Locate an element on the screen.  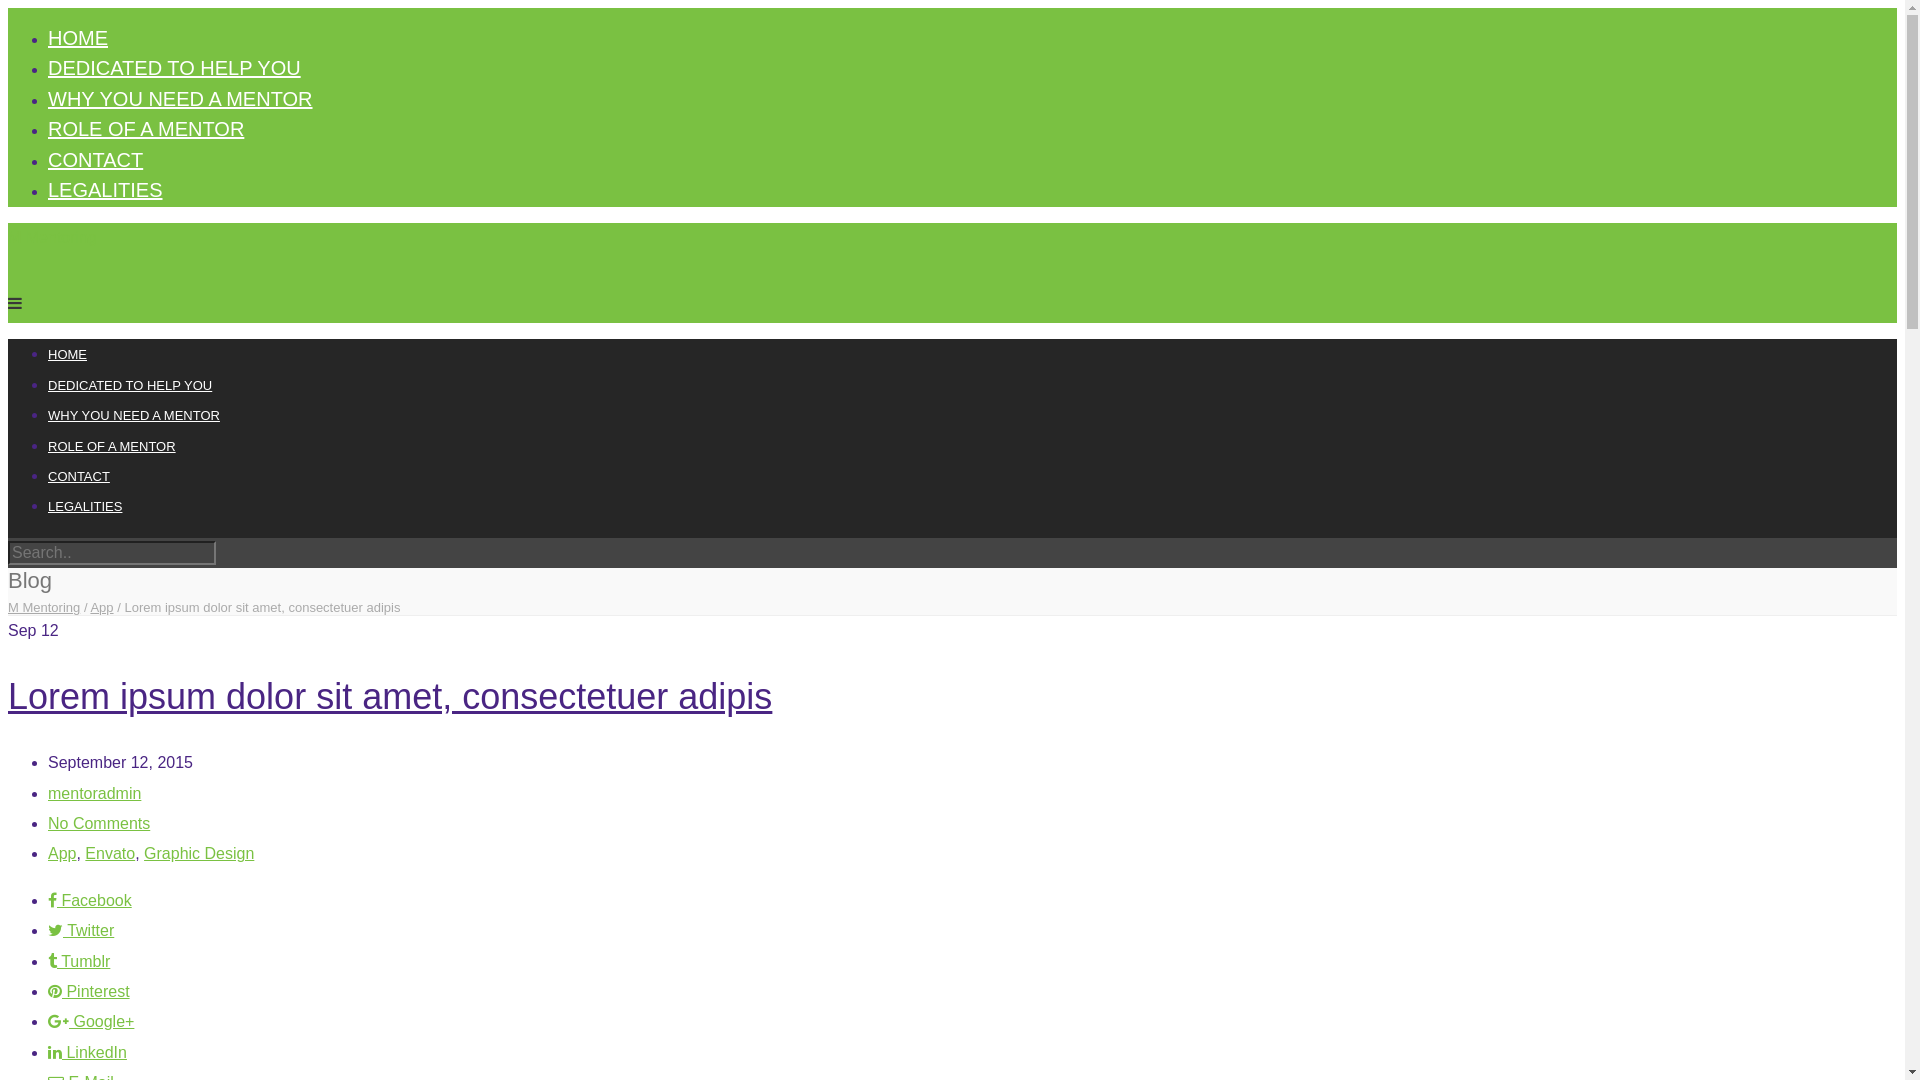
Twitter is located at coordinates (81, 930).